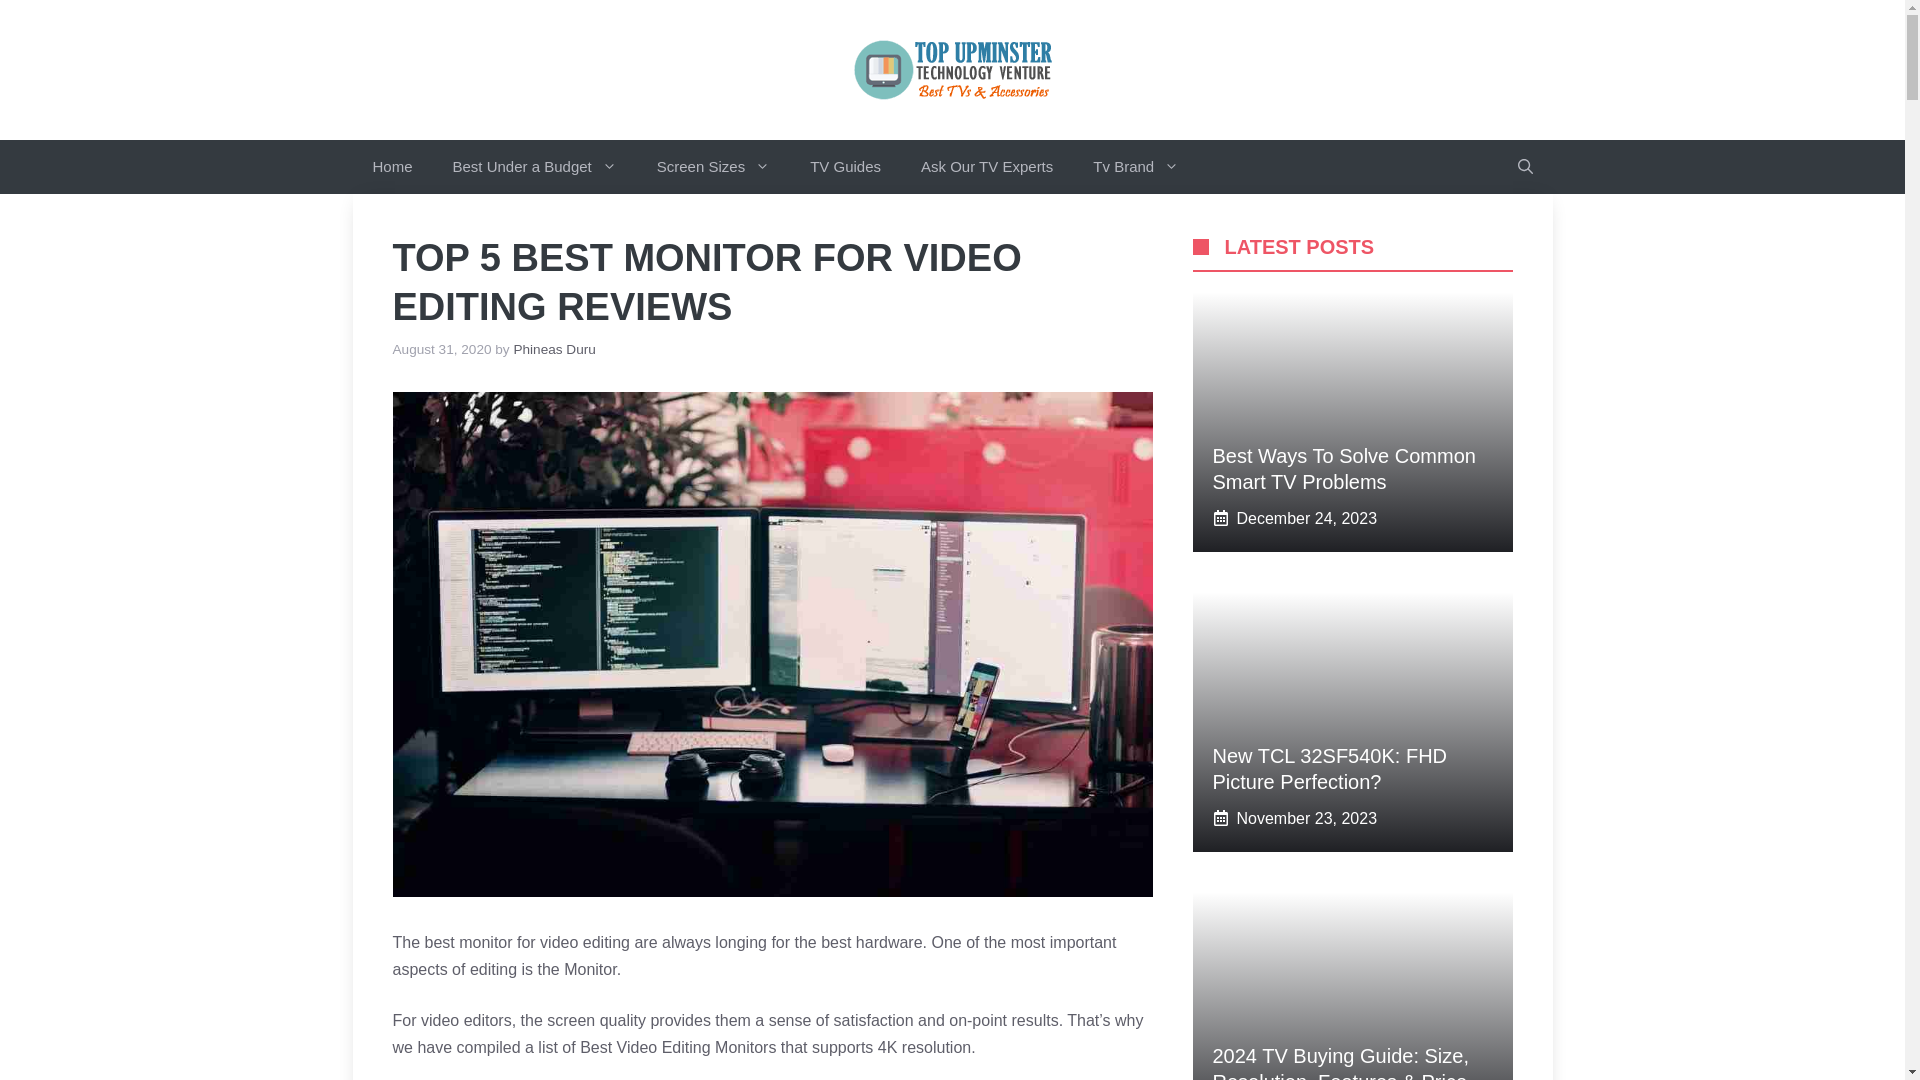 The height and width of the screenshot is (1080, 1920). What do you see at coordinates (535, 167) in the screenshot?
I see `Best Under a Budget` at bounding box center [535, 167].